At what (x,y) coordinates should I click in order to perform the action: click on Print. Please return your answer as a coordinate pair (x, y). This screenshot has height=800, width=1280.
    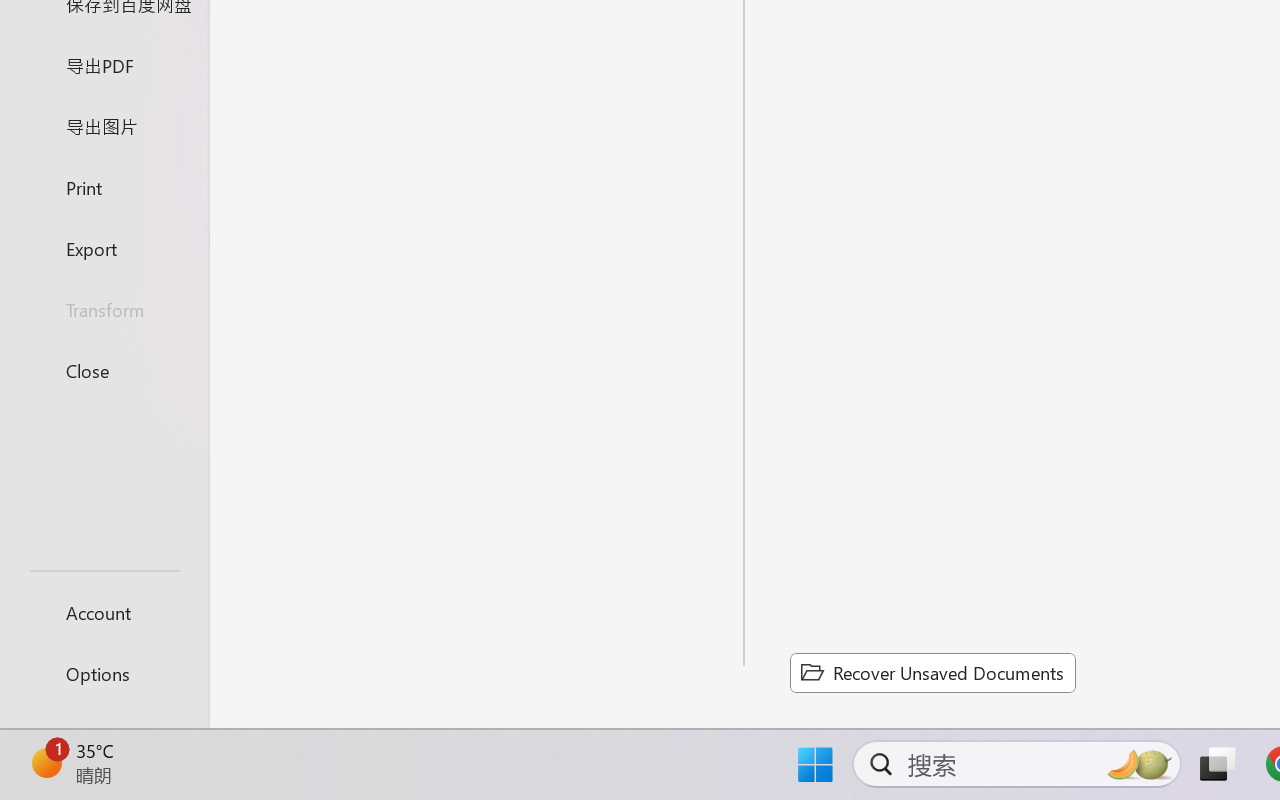
    Looking at the image, I should click on (104, 186).